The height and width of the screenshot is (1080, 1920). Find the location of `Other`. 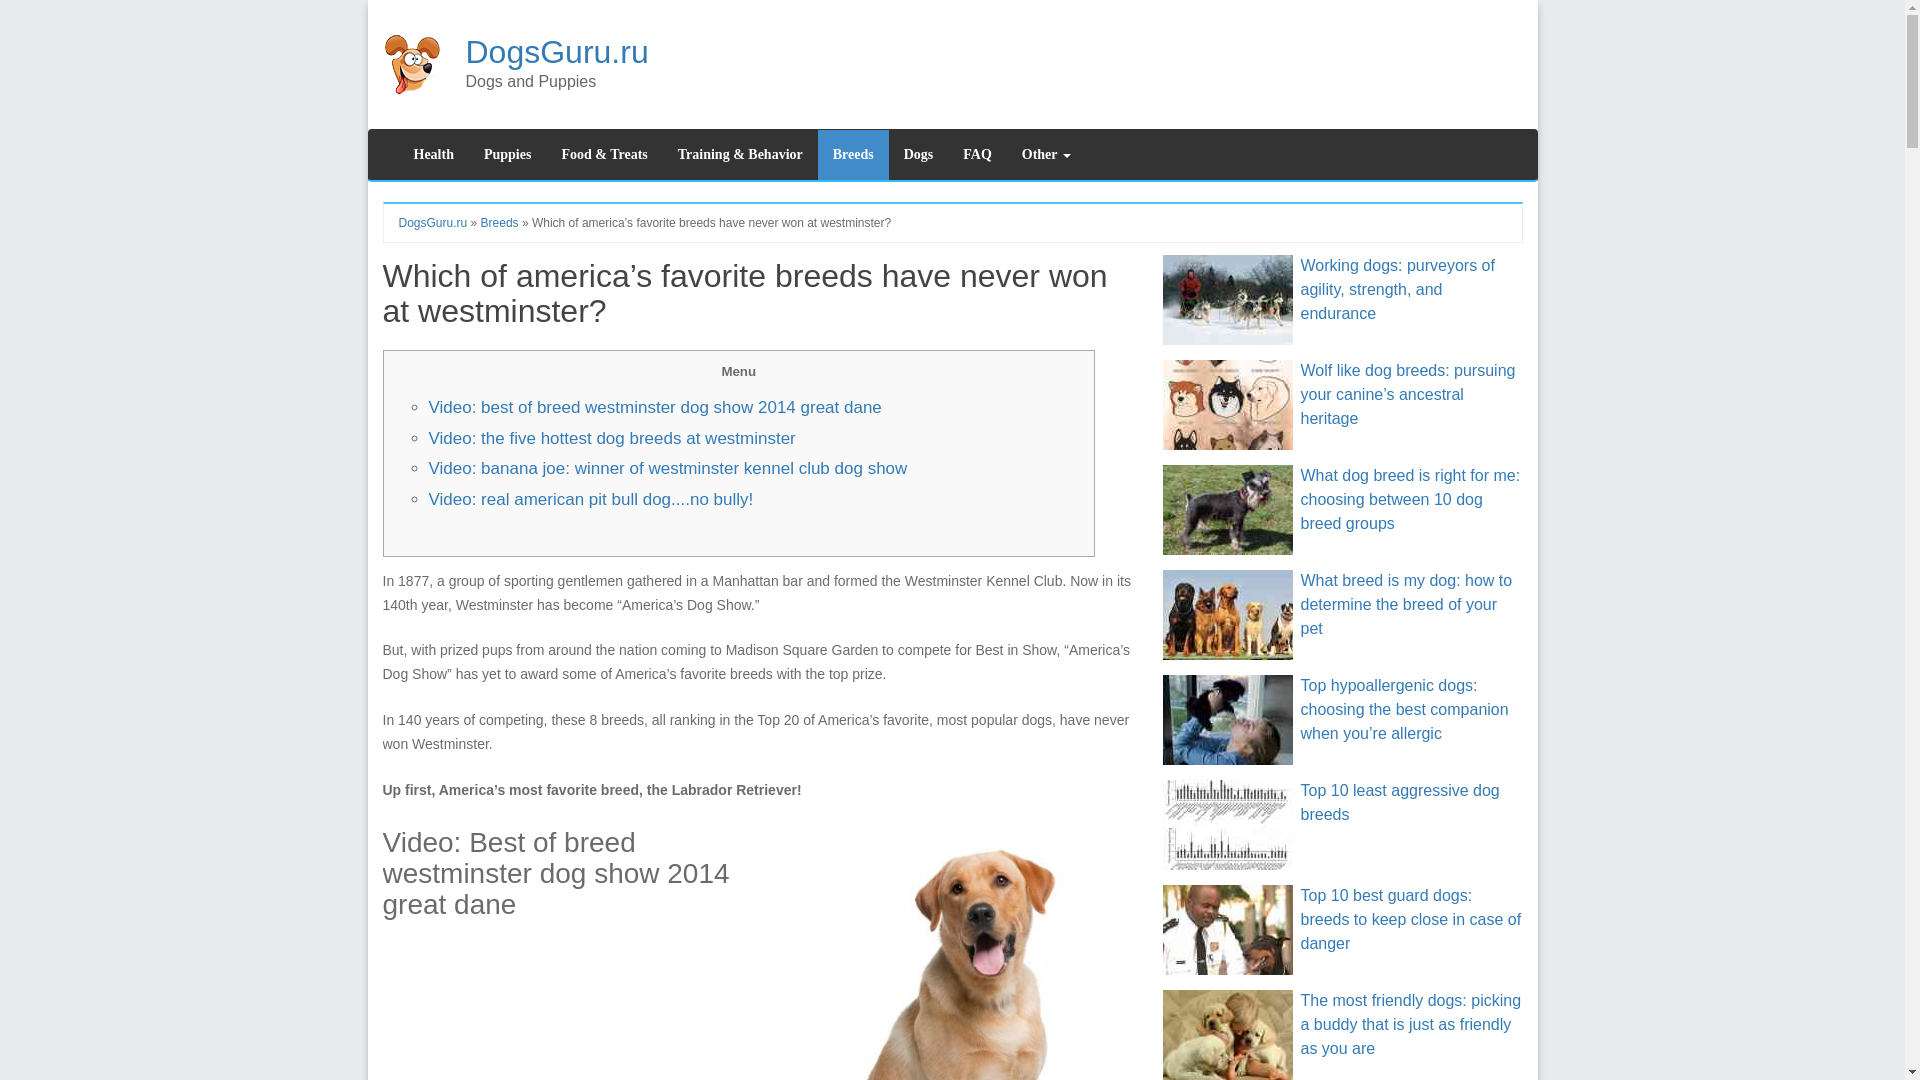

Other is located at coordinates (1046, 154).